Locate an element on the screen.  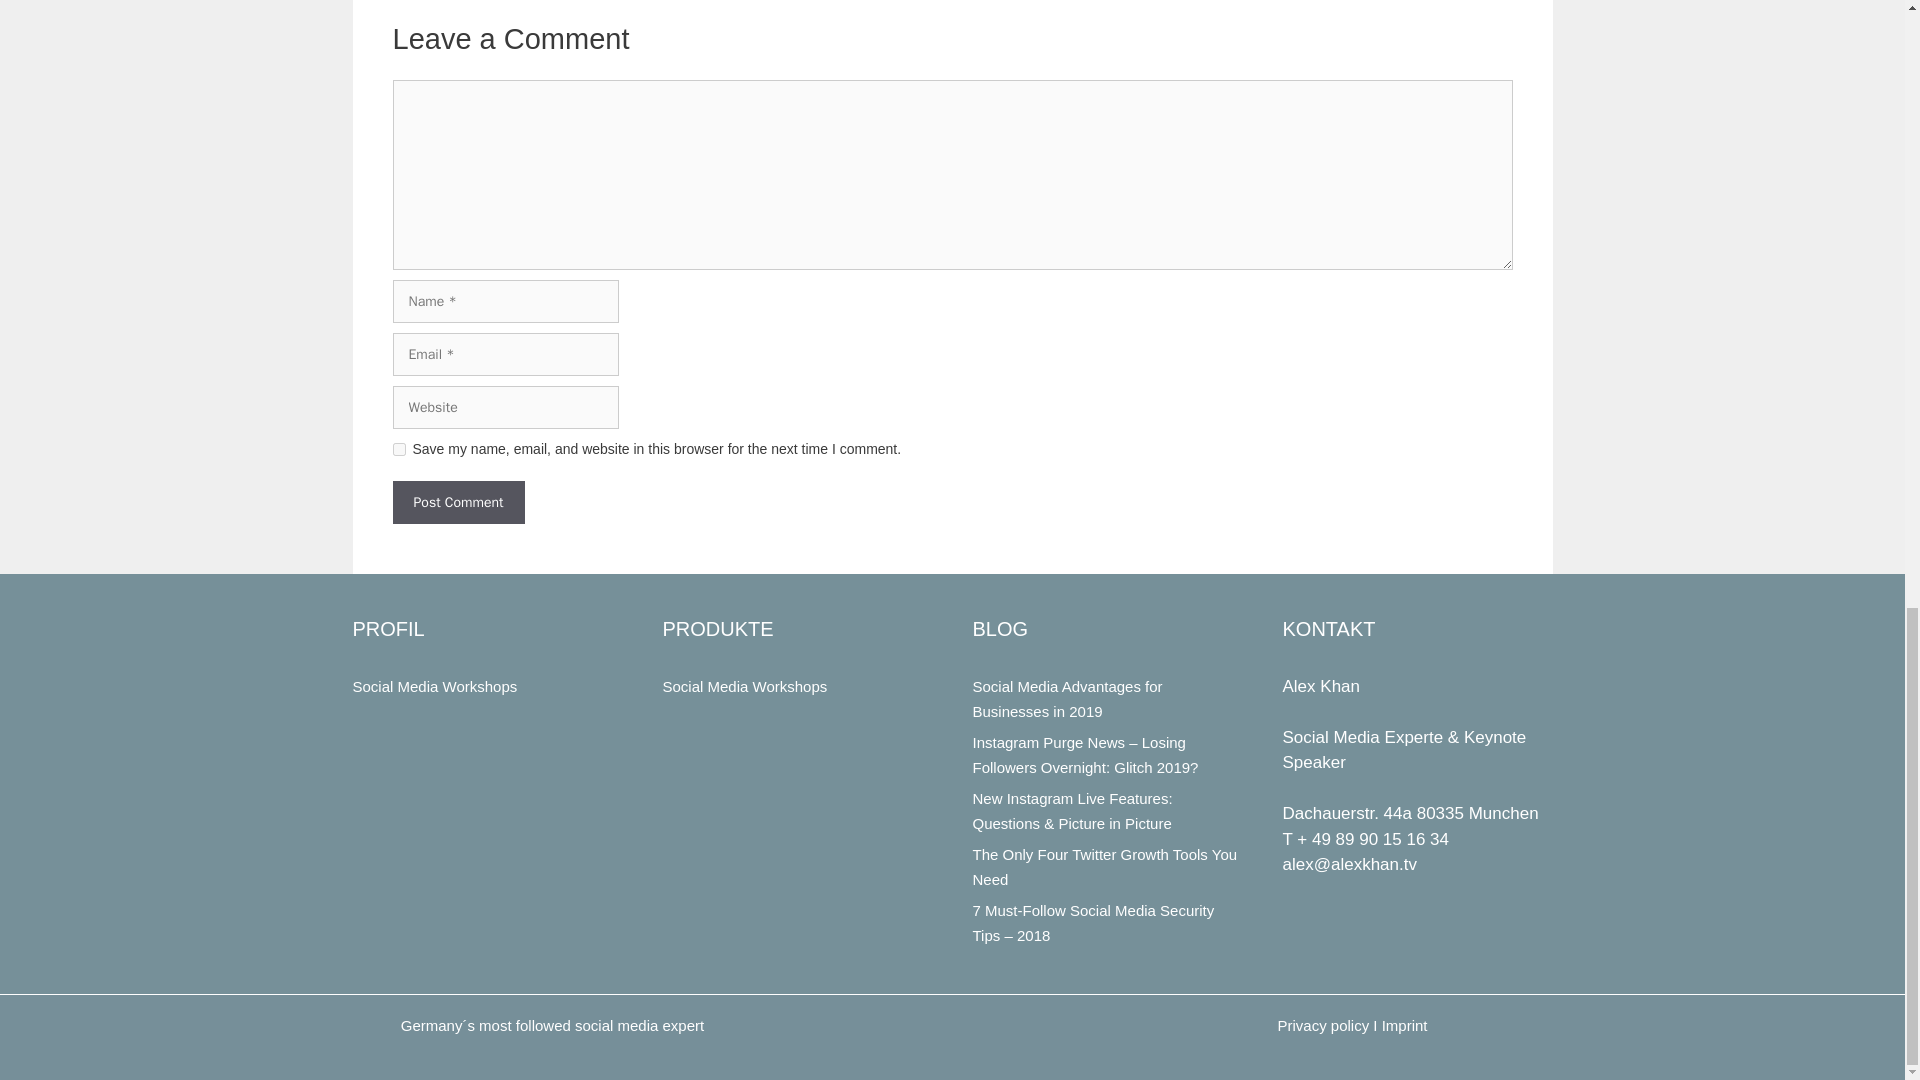
Post Comment is located at coordinates (458, 502).